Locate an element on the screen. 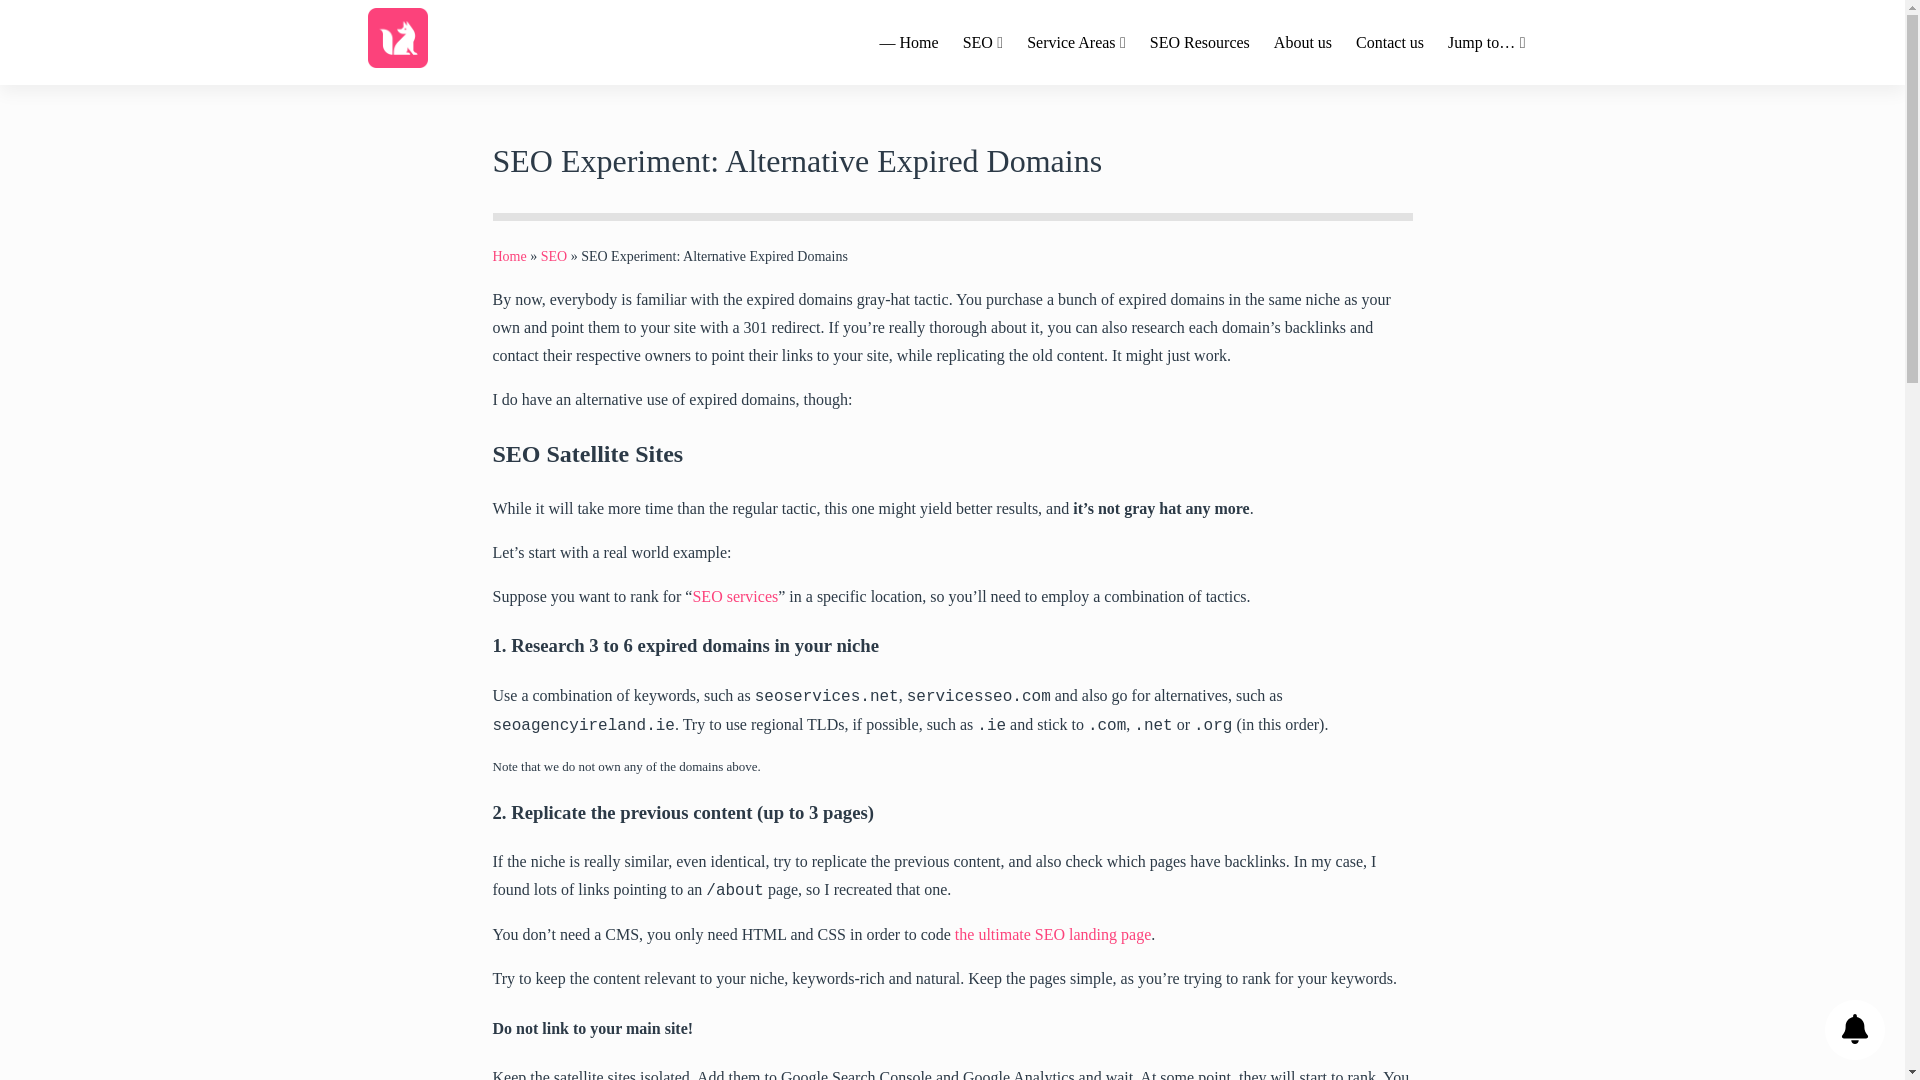  SEO is located at coordinates (554, 256).